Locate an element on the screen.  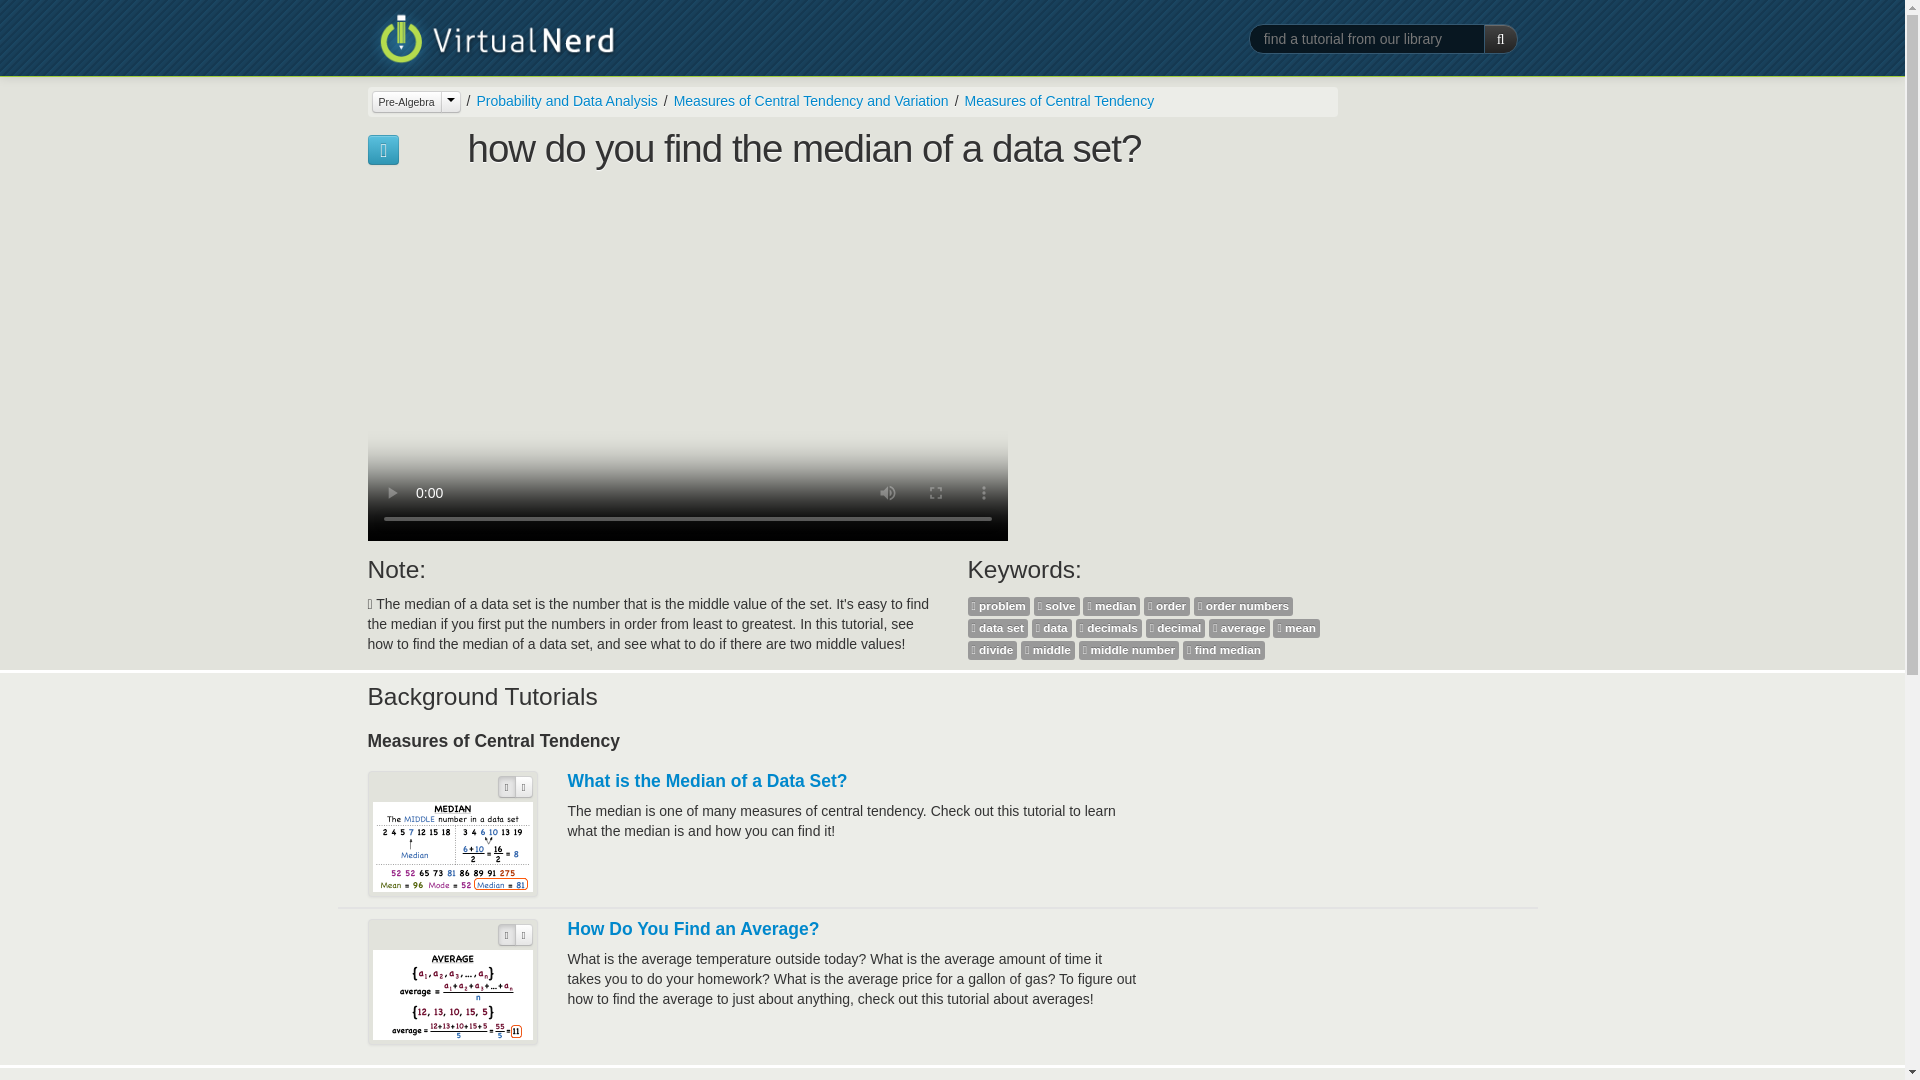
Pre-Algebra is located at coordinates (416, 102).